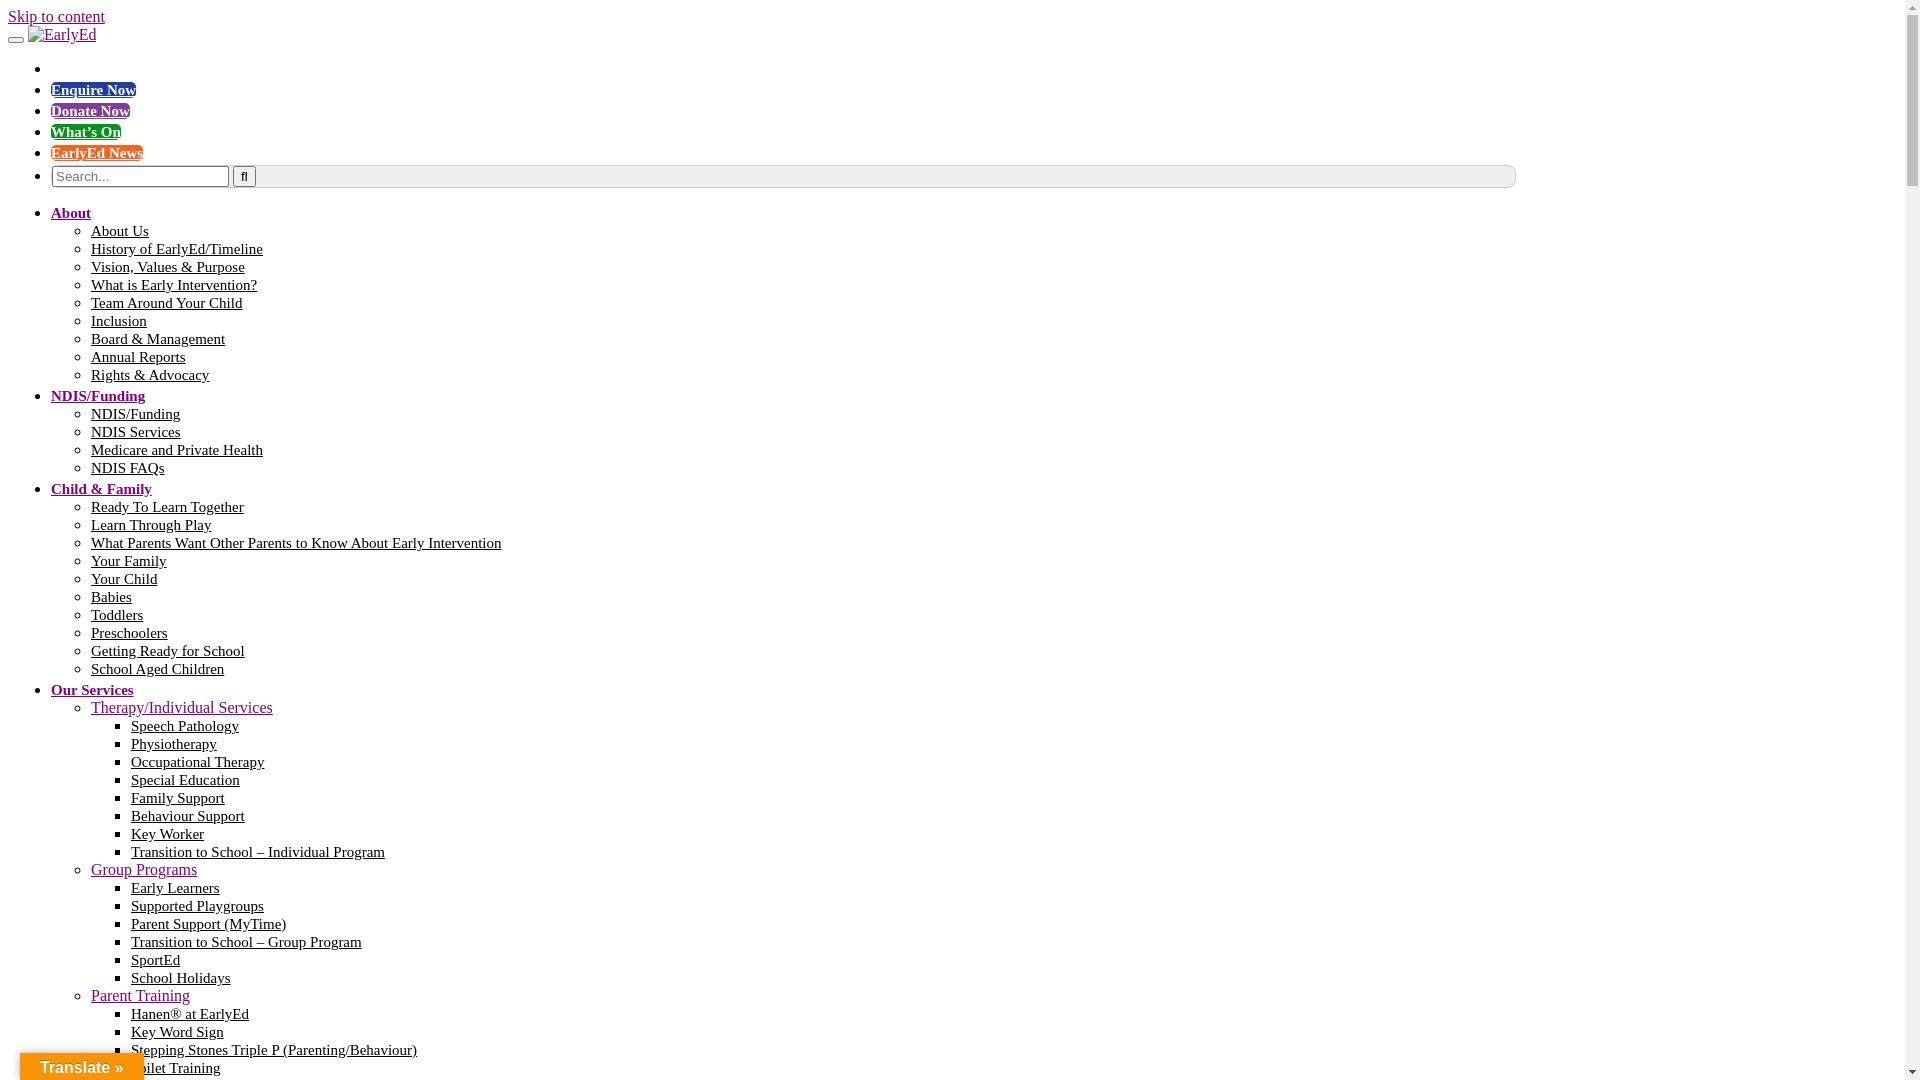  What do you see at coordinates (150, 375) in the screenshot?
I see `Rights & Advocacy` at bounding box center [150, 375].